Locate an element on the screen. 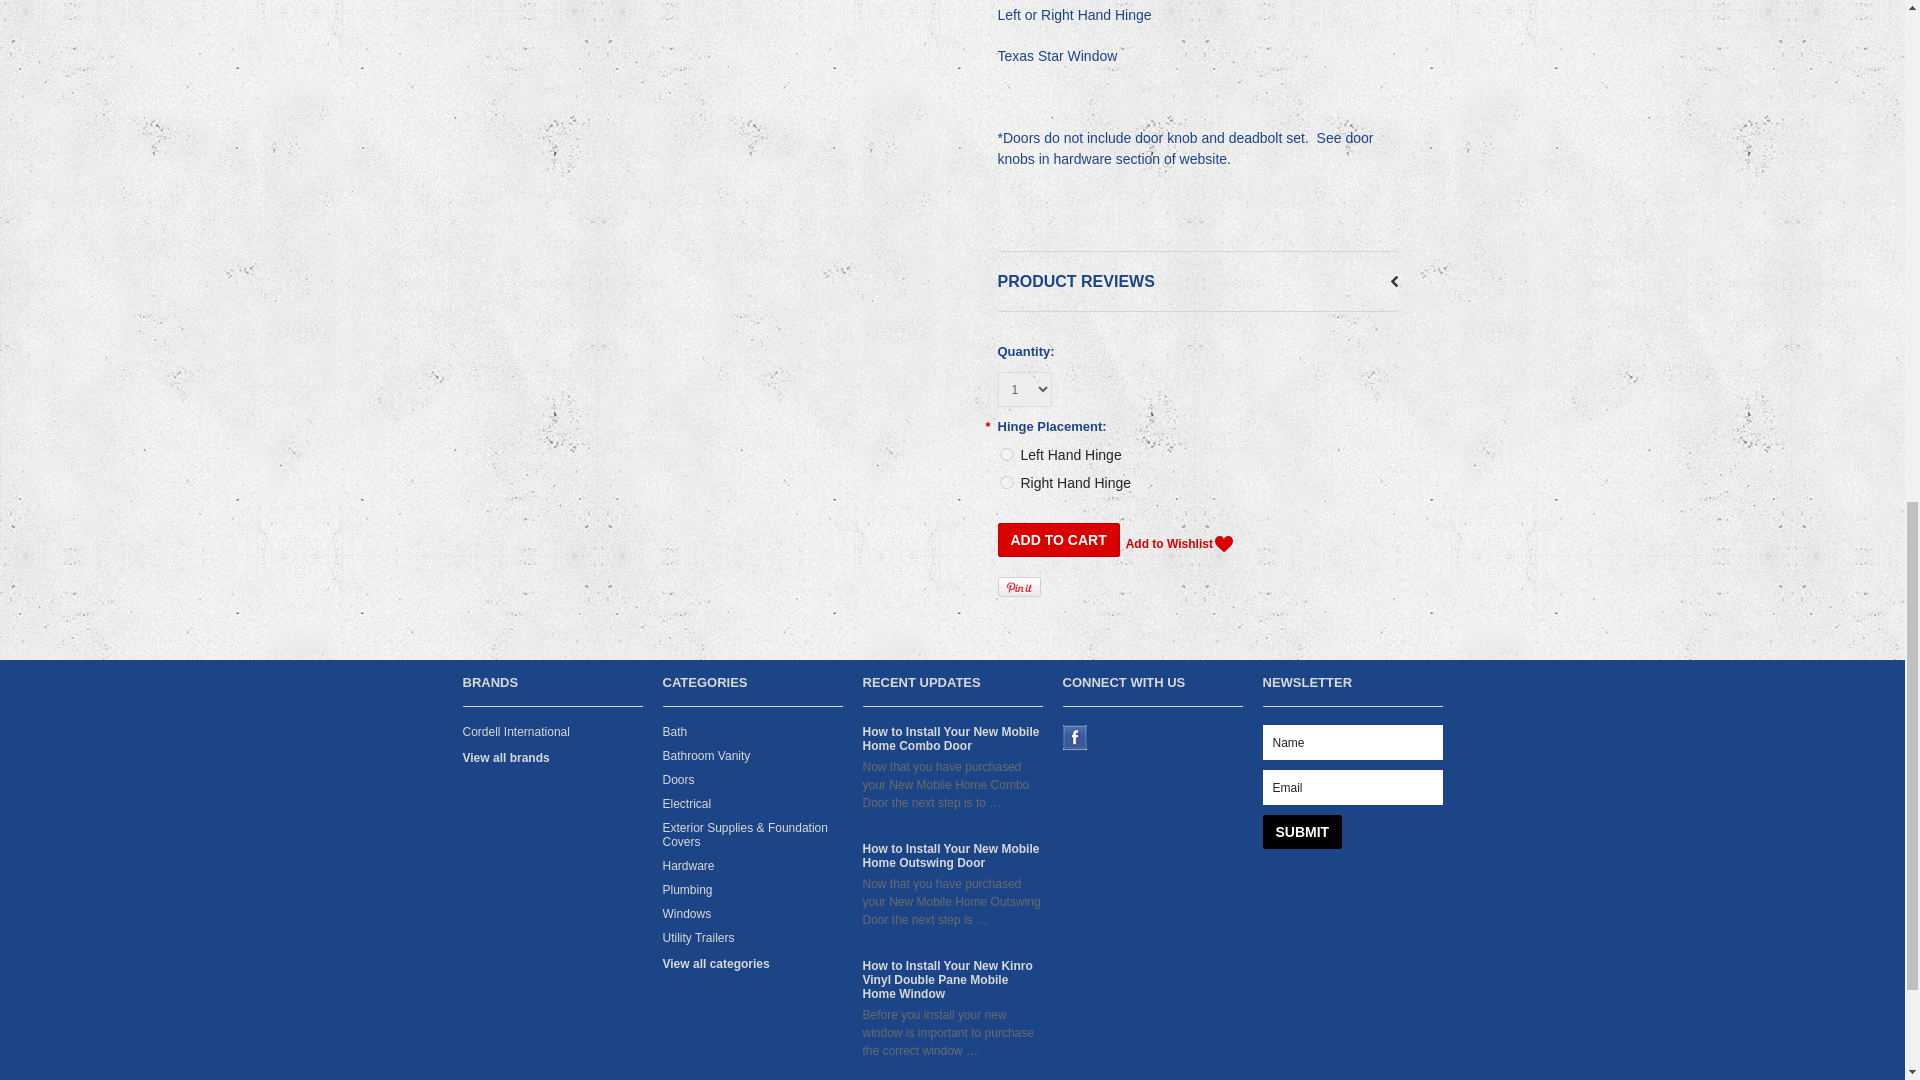 The width and height of the screenshot is (1920, 1080). Submit is located at coordinates (1302, 832).